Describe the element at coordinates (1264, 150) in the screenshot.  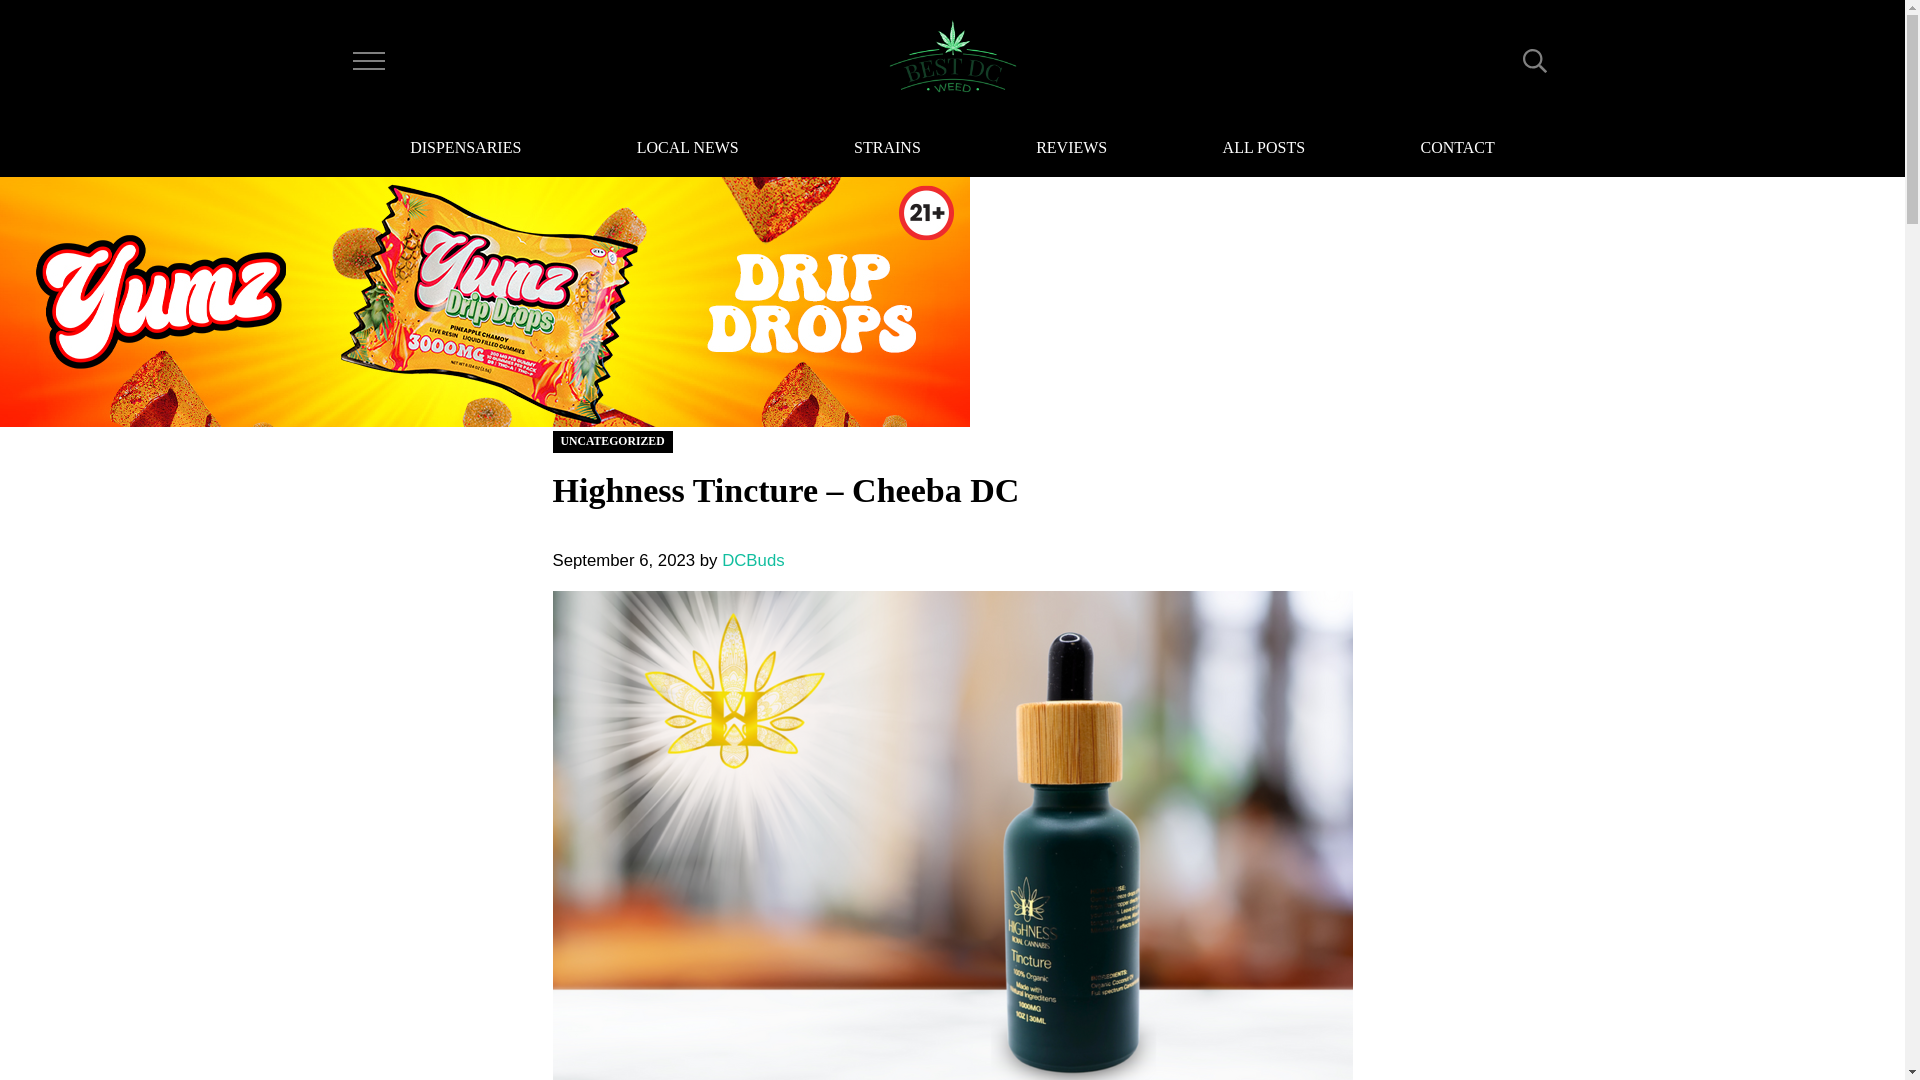
I see `ALL POSTS` at that location.